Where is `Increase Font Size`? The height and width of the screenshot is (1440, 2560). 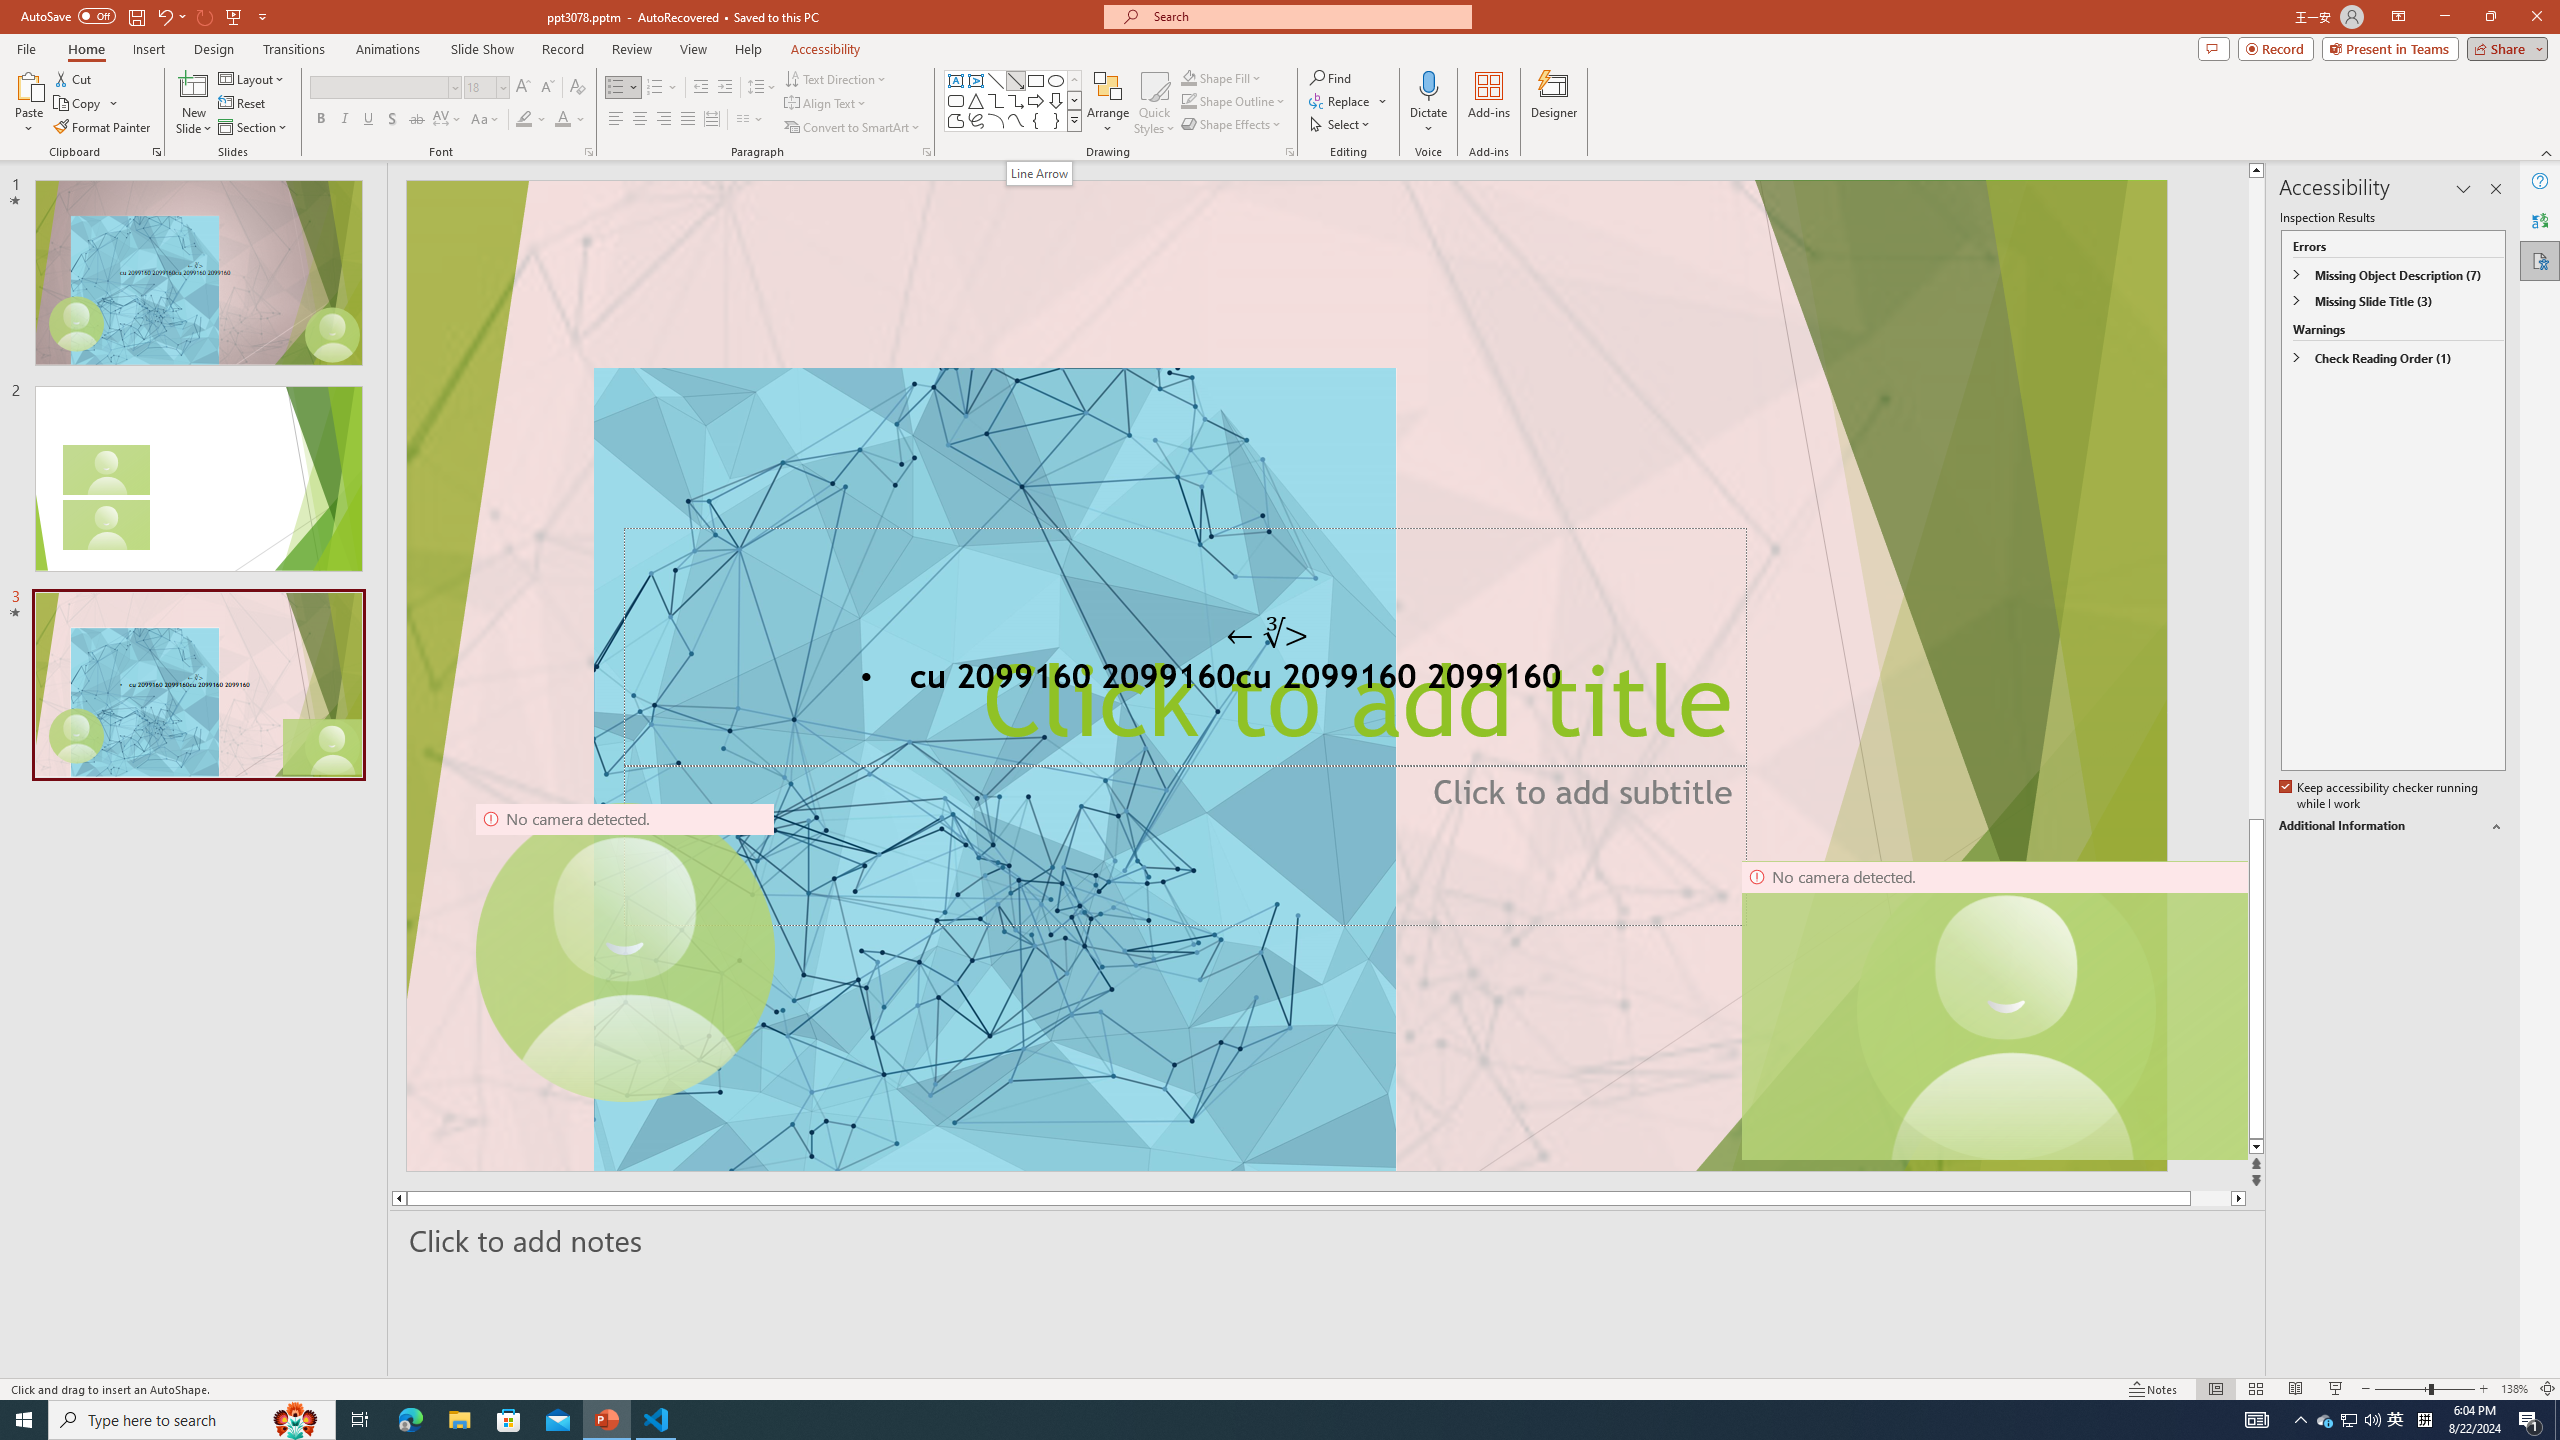
Increase Font Size is located at coordinates (524, 88).